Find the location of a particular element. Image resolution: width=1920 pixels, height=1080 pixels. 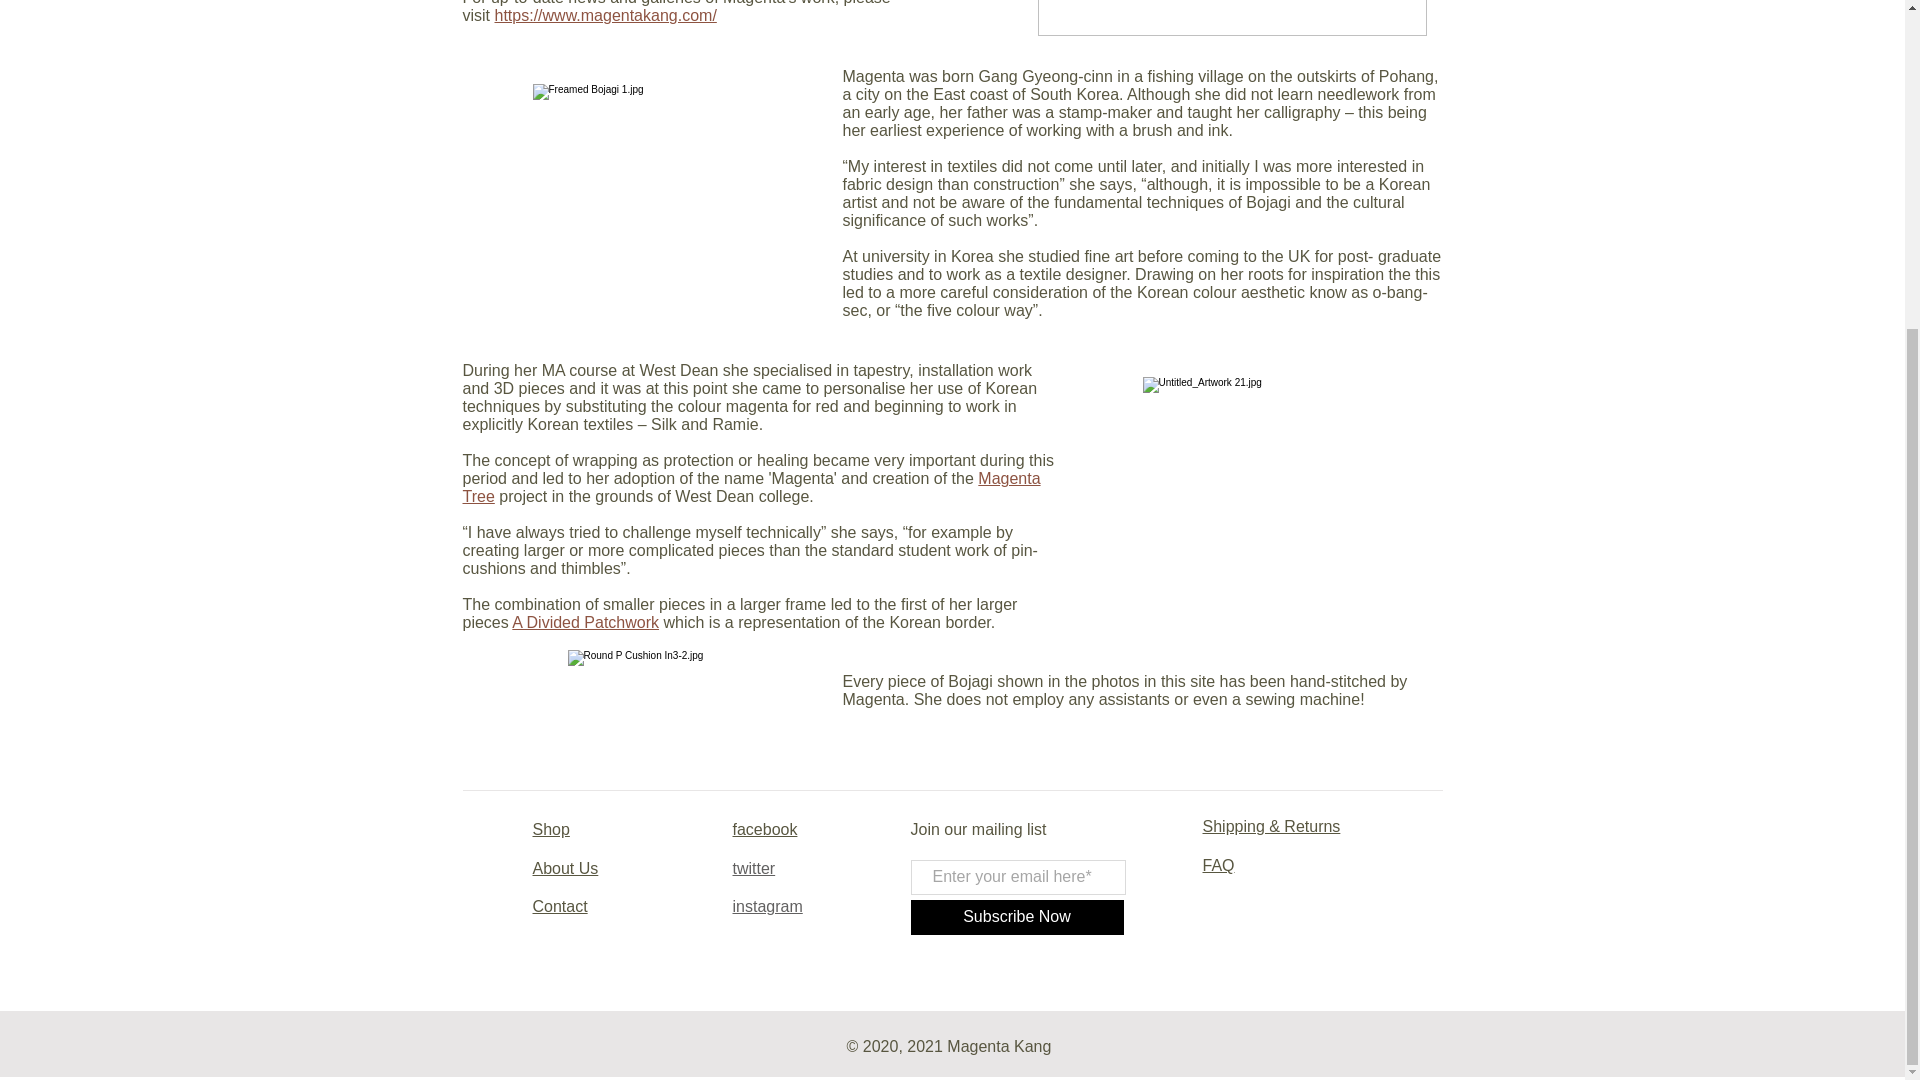

FAQ is located at coordinates (1218, 865).